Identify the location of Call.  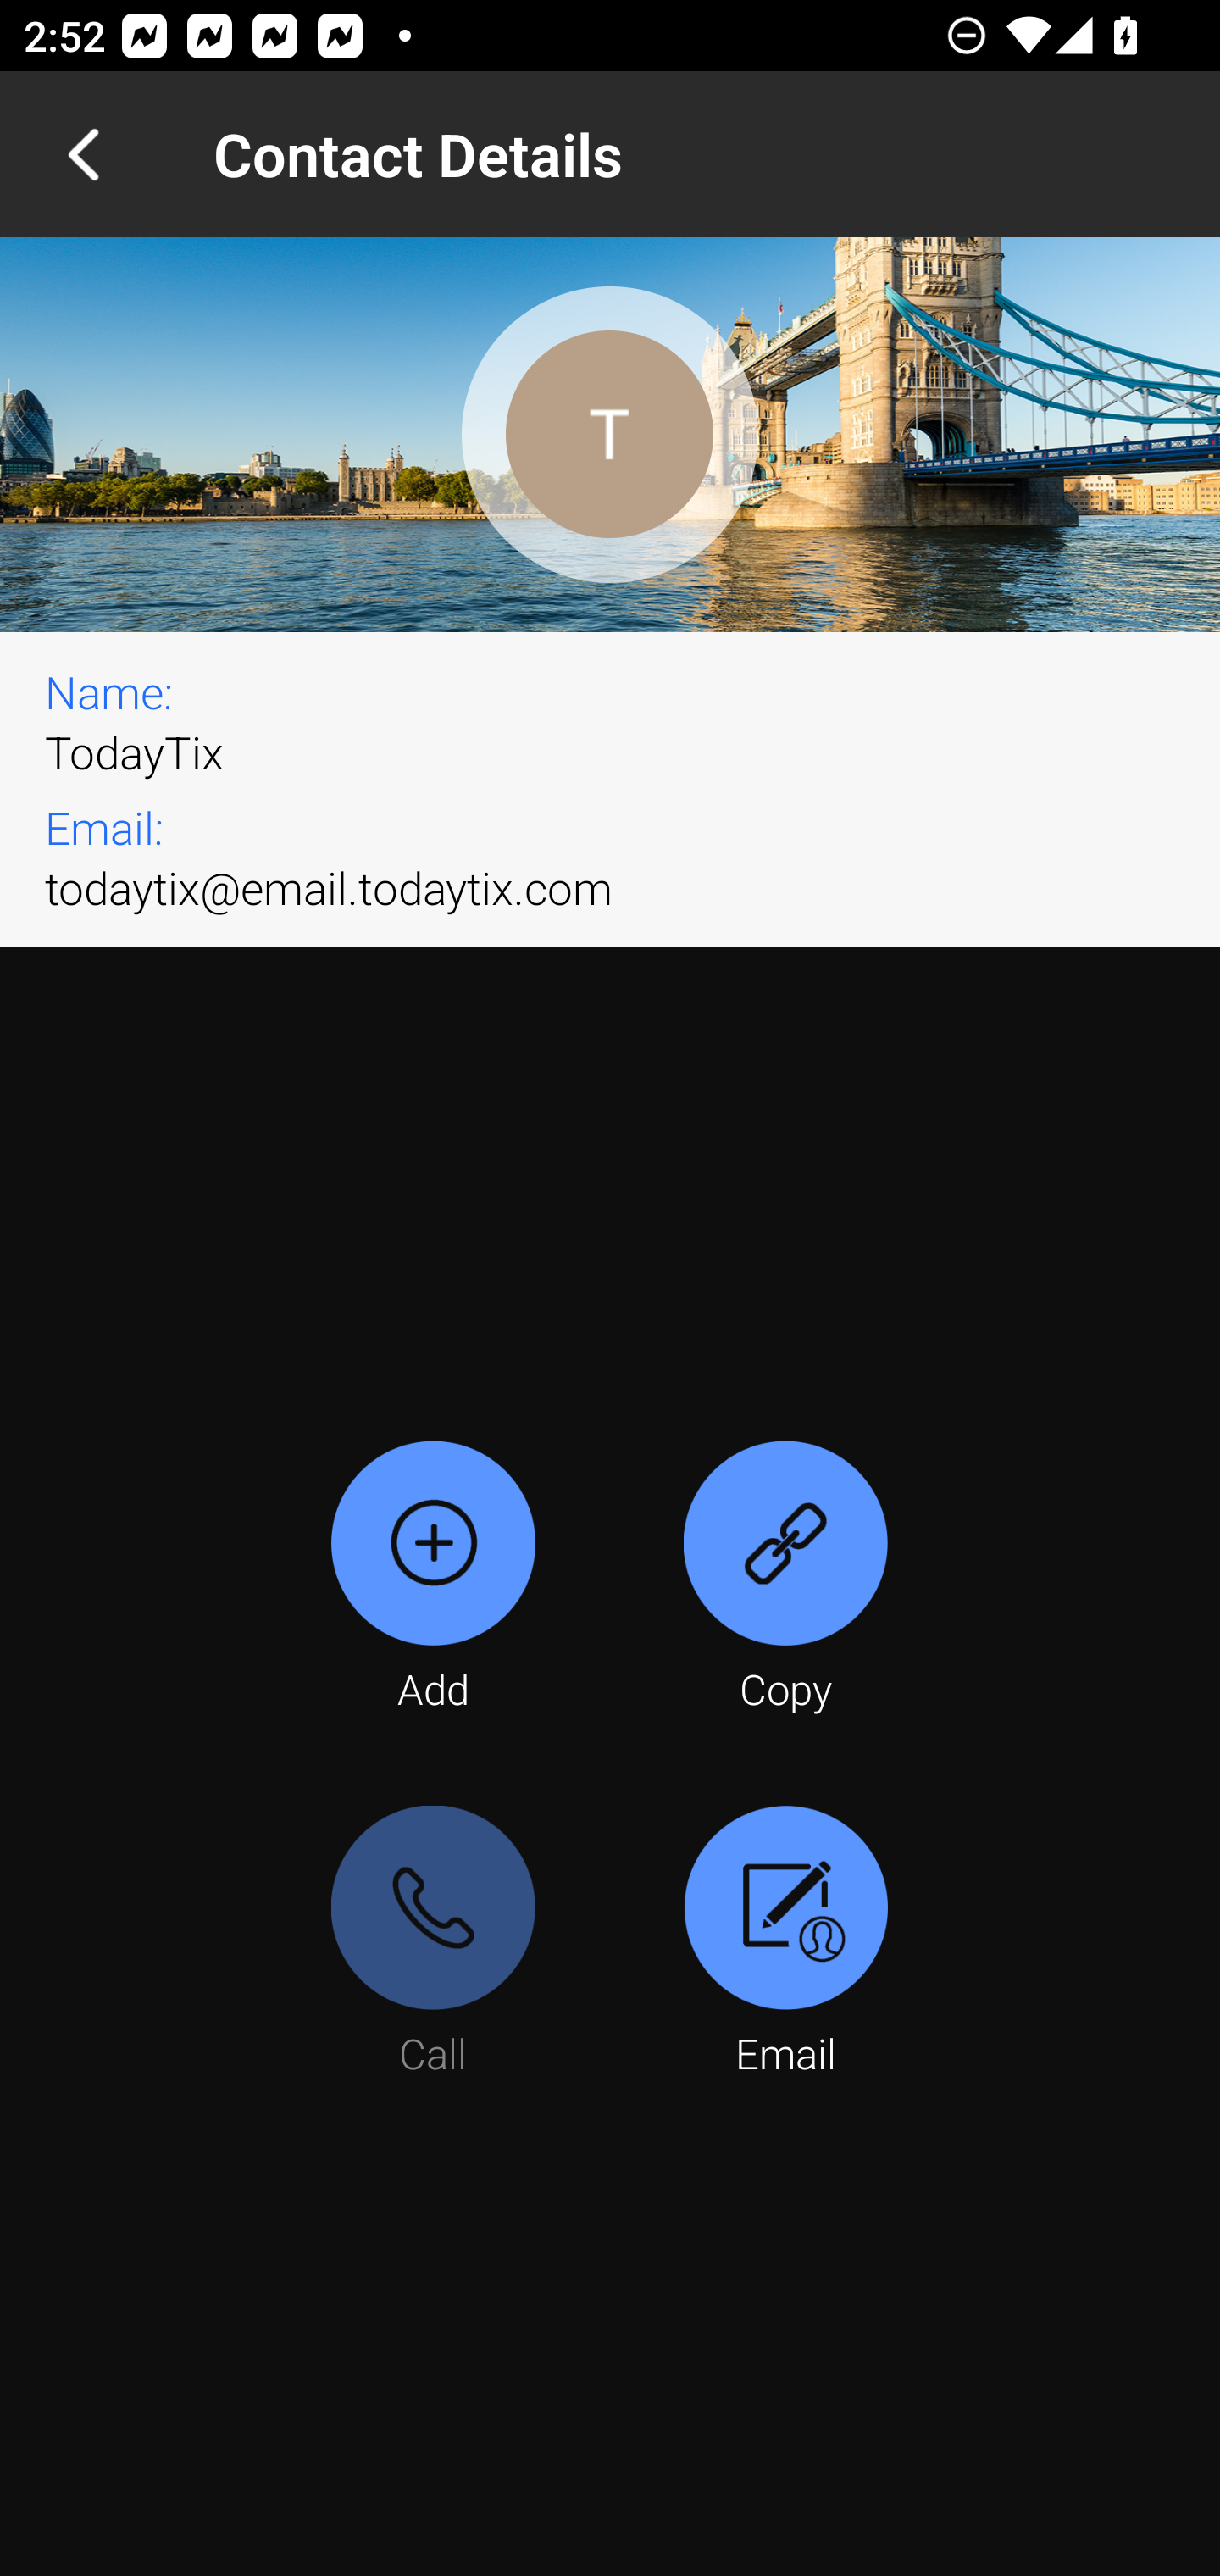
(434, 1944).